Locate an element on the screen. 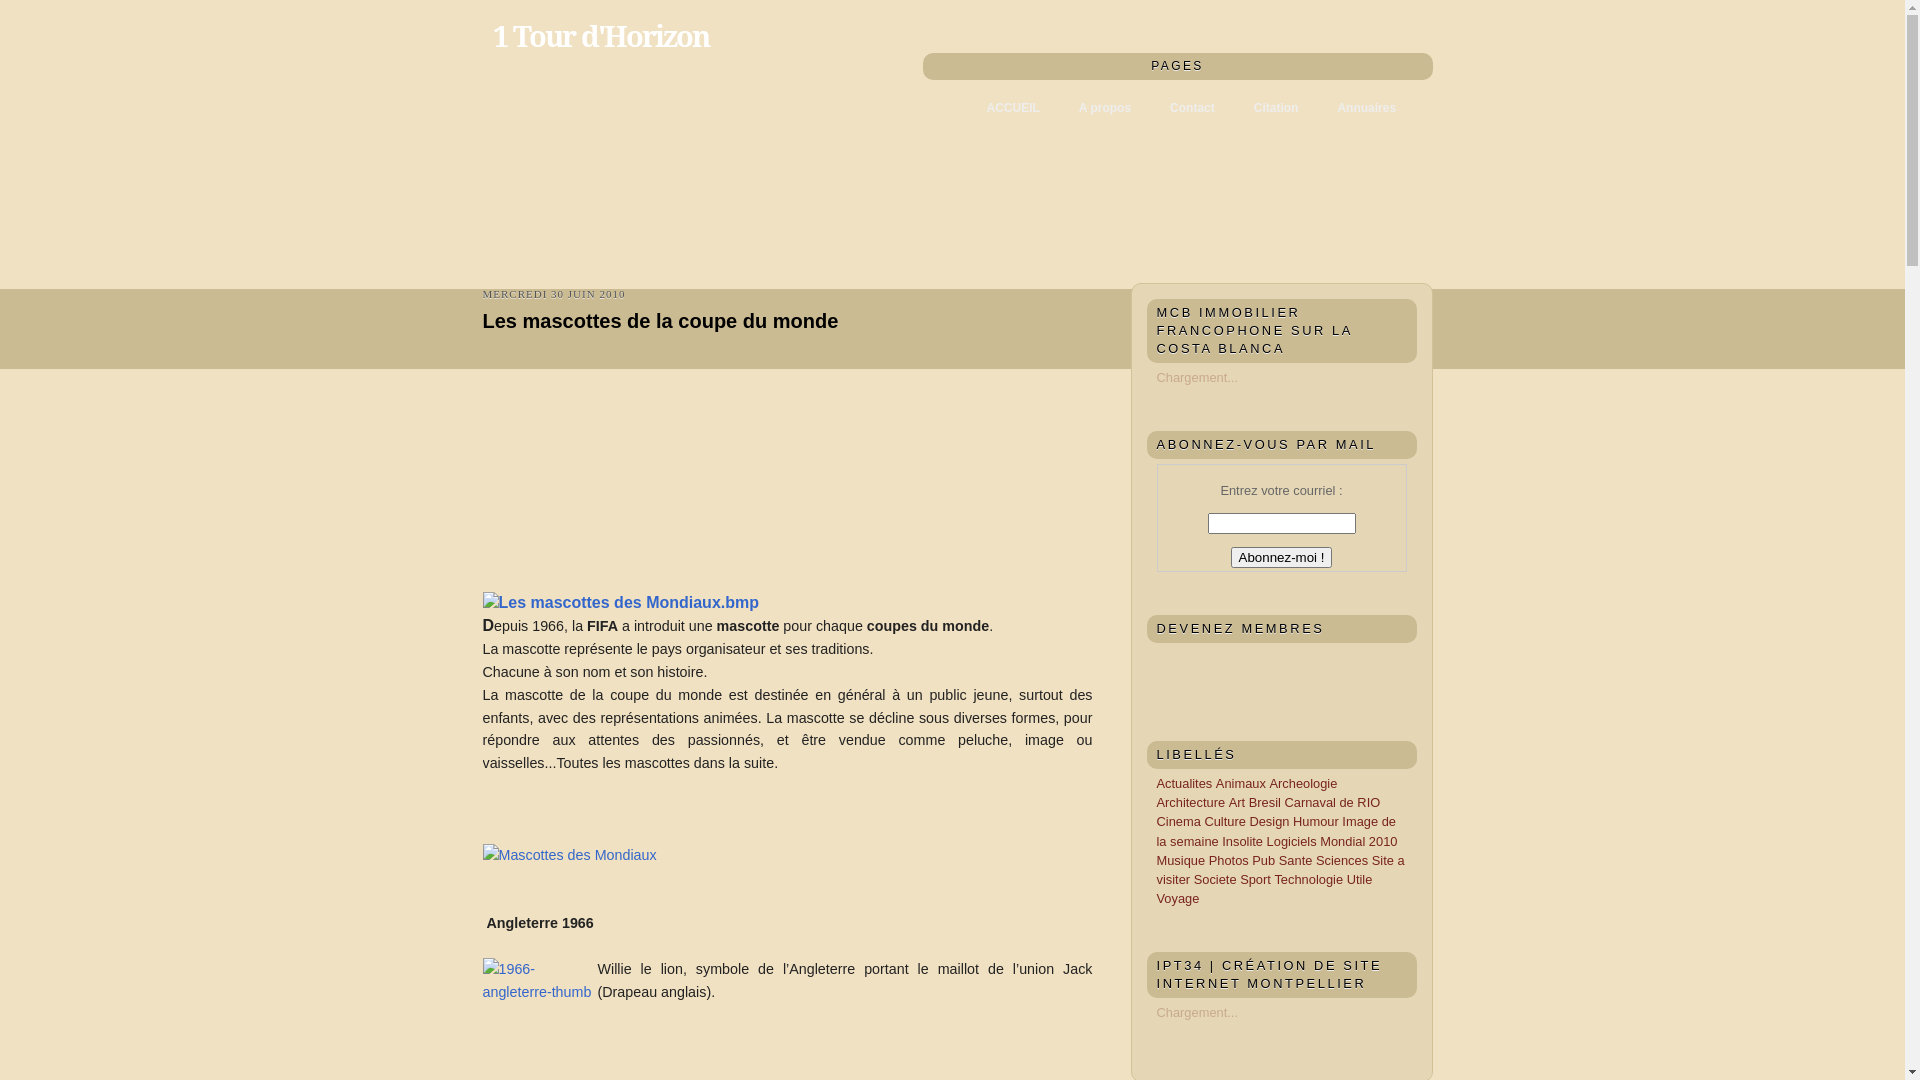 The width and height of the screenshot is (1920, 1080). Advertisement is located at coordinates (936, 464).